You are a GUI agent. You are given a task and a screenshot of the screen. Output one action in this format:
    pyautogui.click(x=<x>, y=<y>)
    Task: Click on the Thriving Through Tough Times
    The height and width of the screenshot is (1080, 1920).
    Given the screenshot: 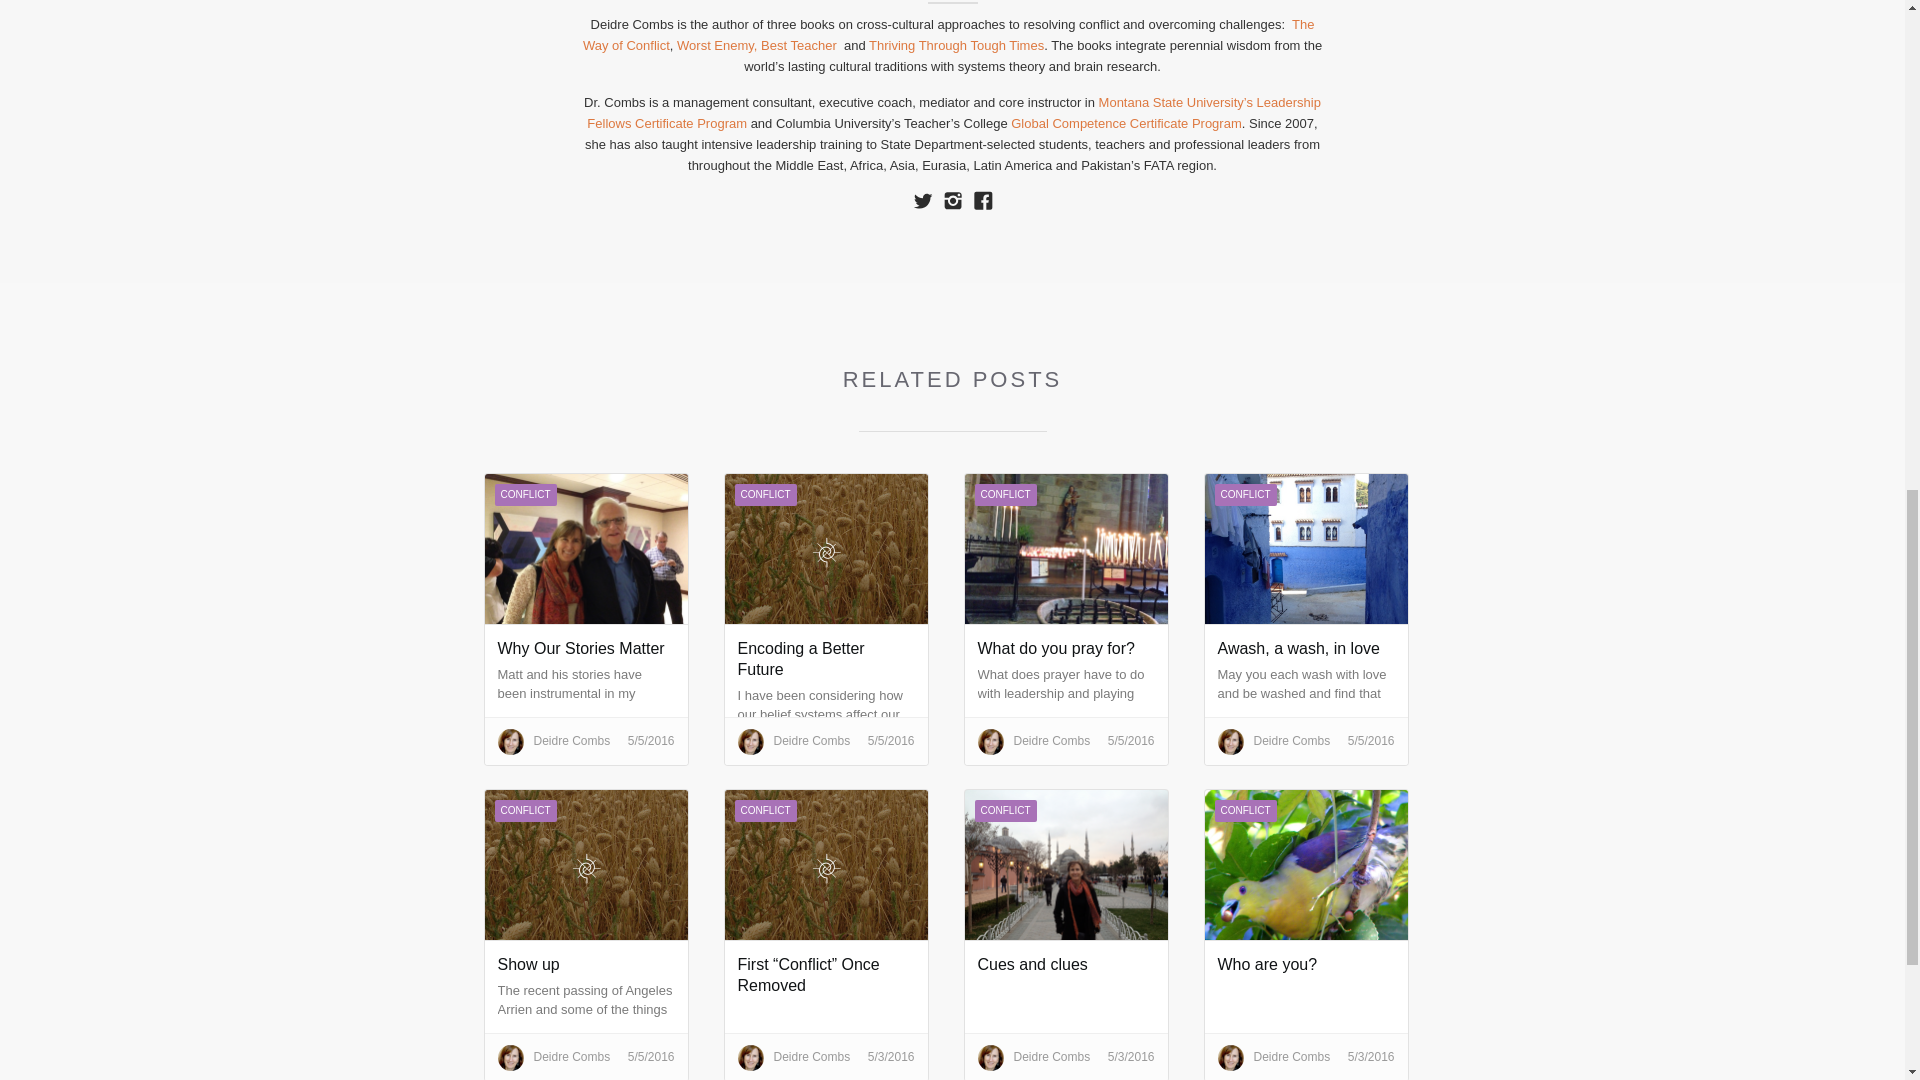 What is the action you would take?
    pyautogui.click(x=956, y=44)
    